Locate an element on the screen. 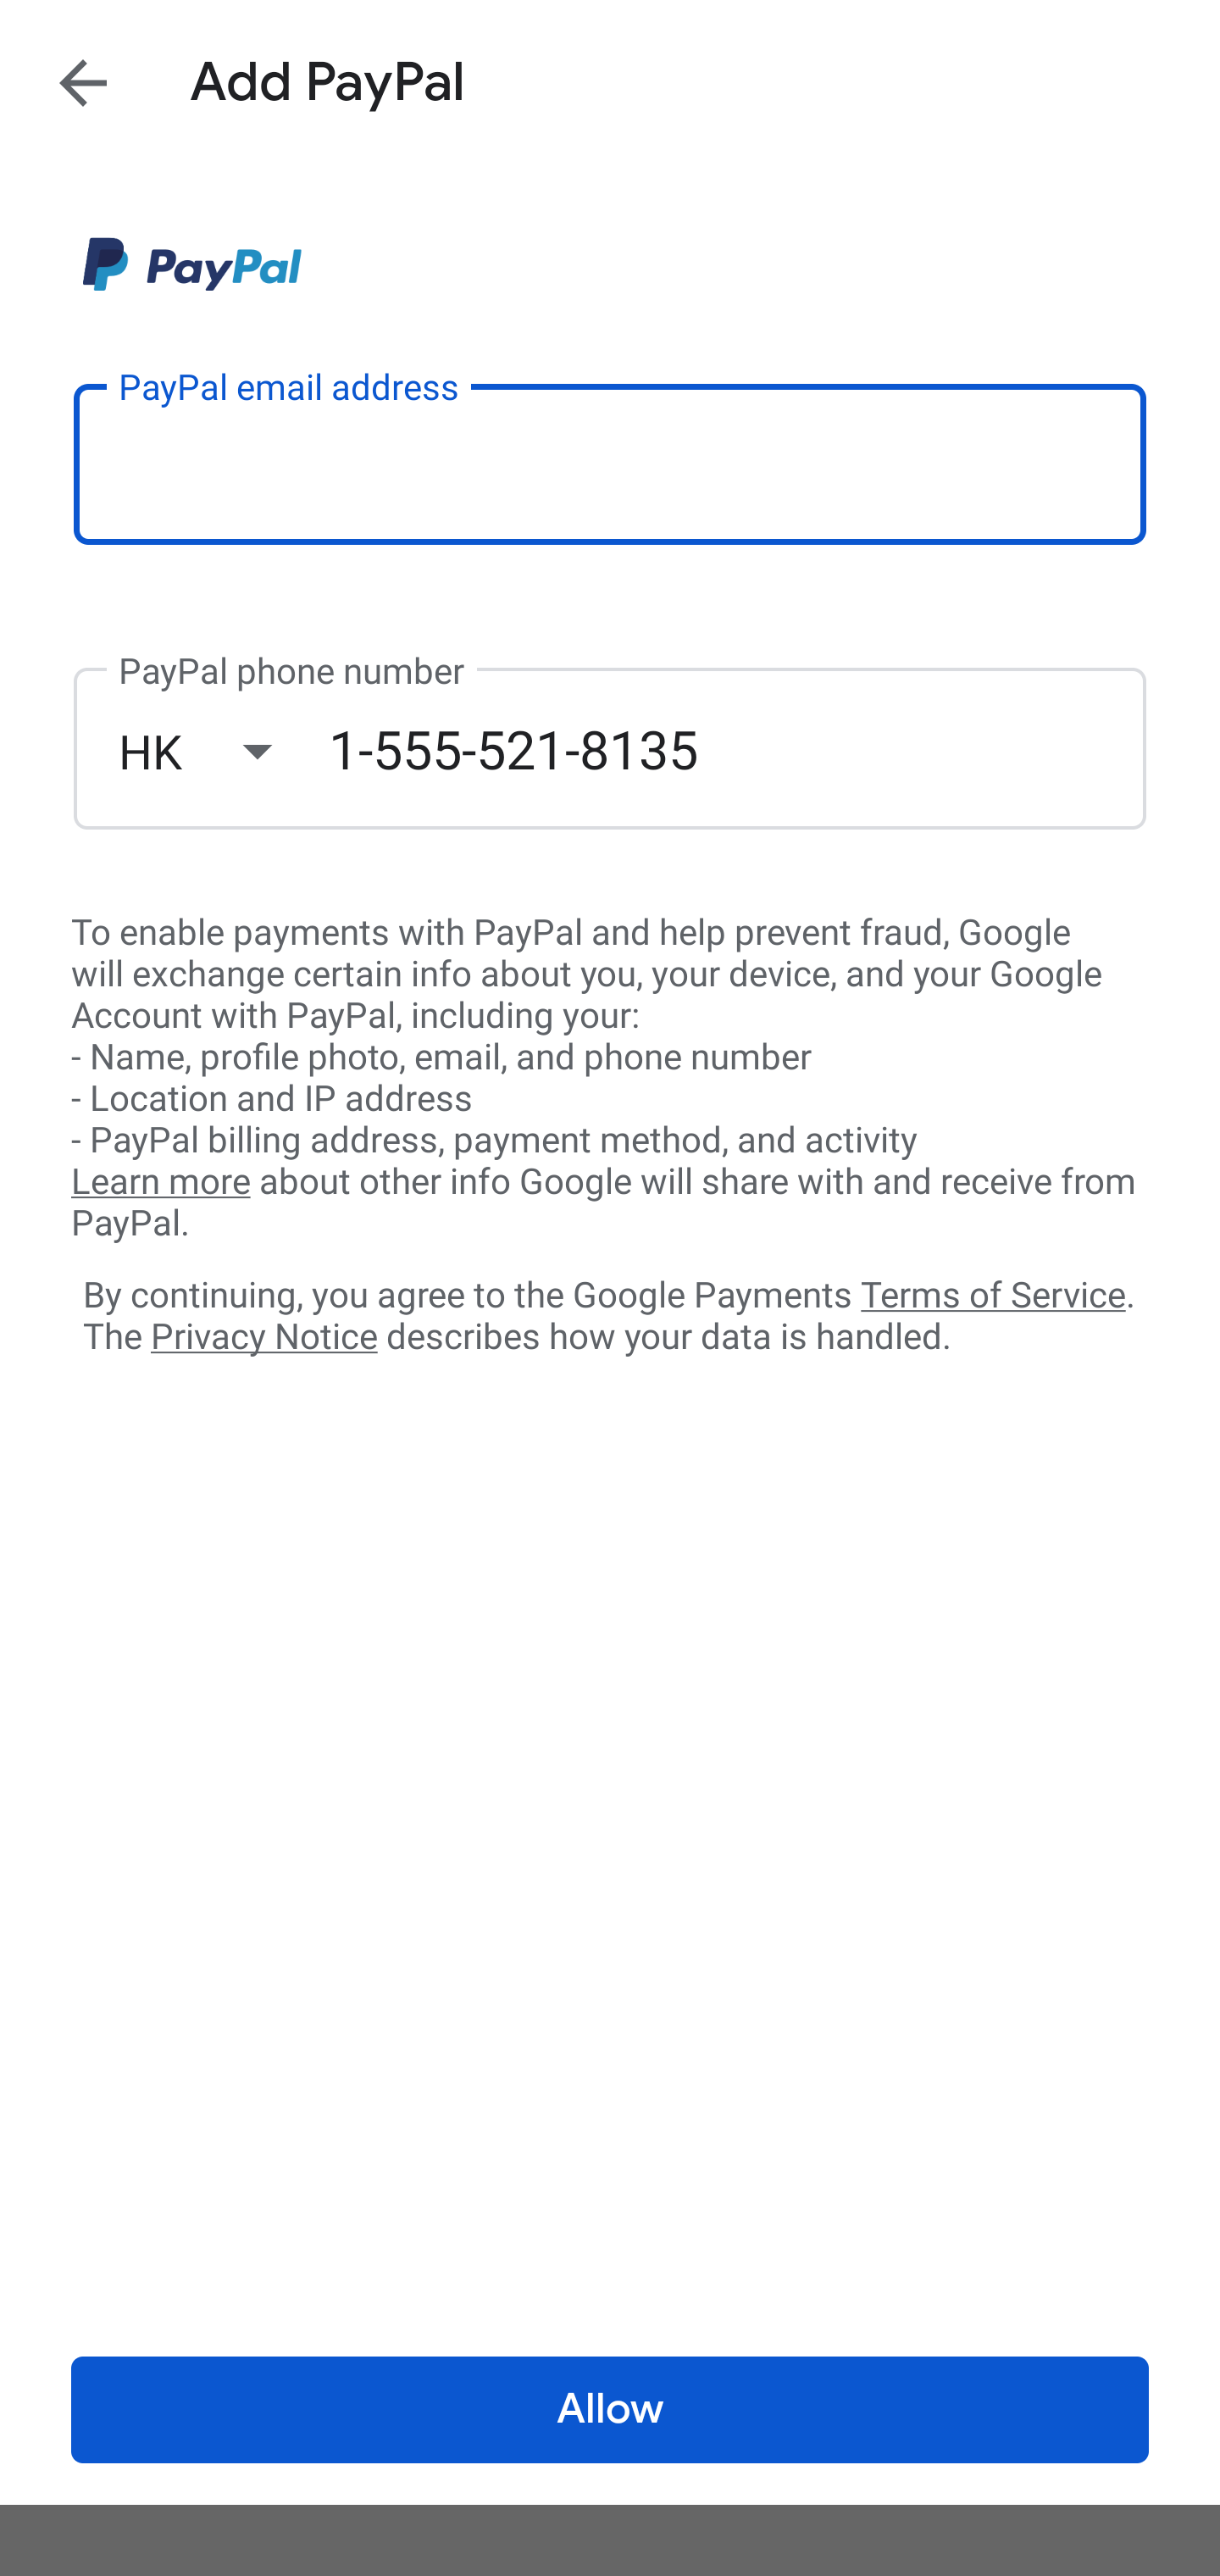  Learn more is located at coordinates (160, 1182).